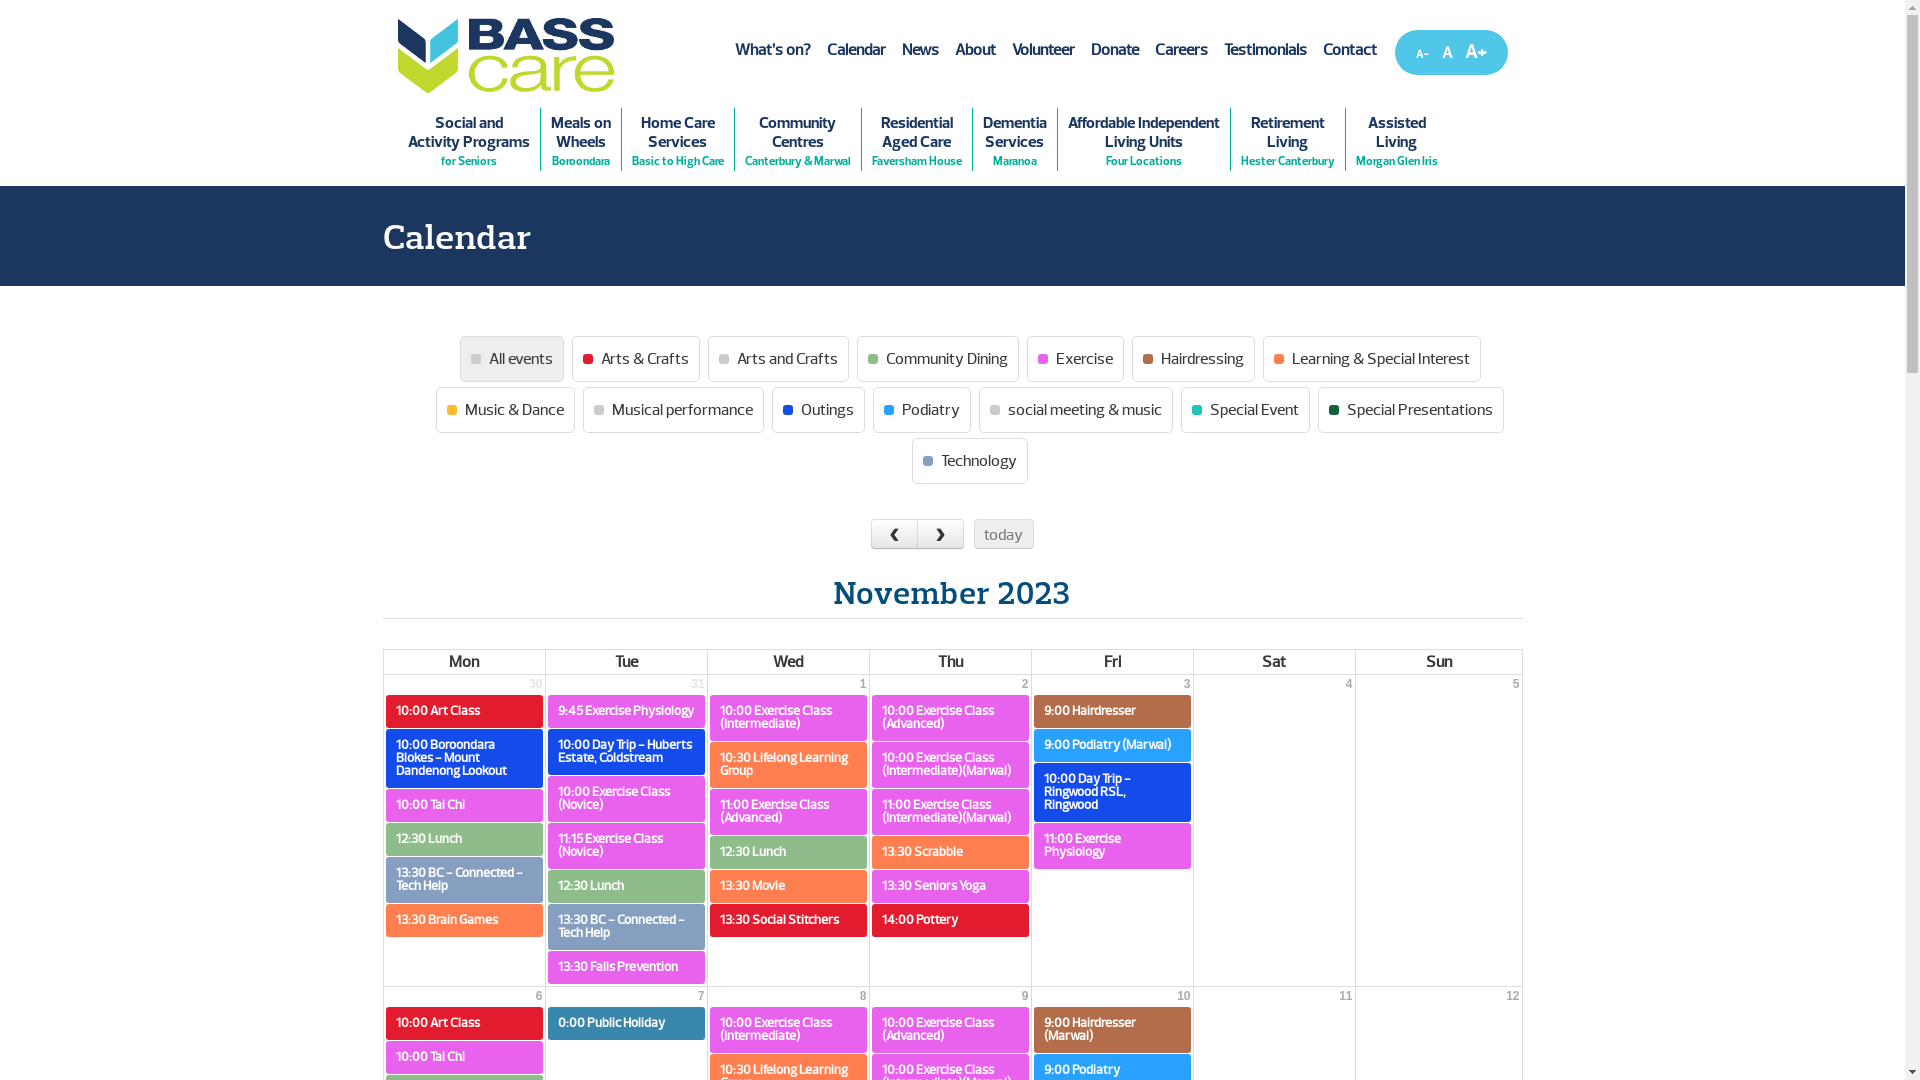  What do you see at coordinates (788, 718) in the screenshot?
I see `10:00 Exercise Class (Intermediate)
   ` at bounding box center [788, 718].